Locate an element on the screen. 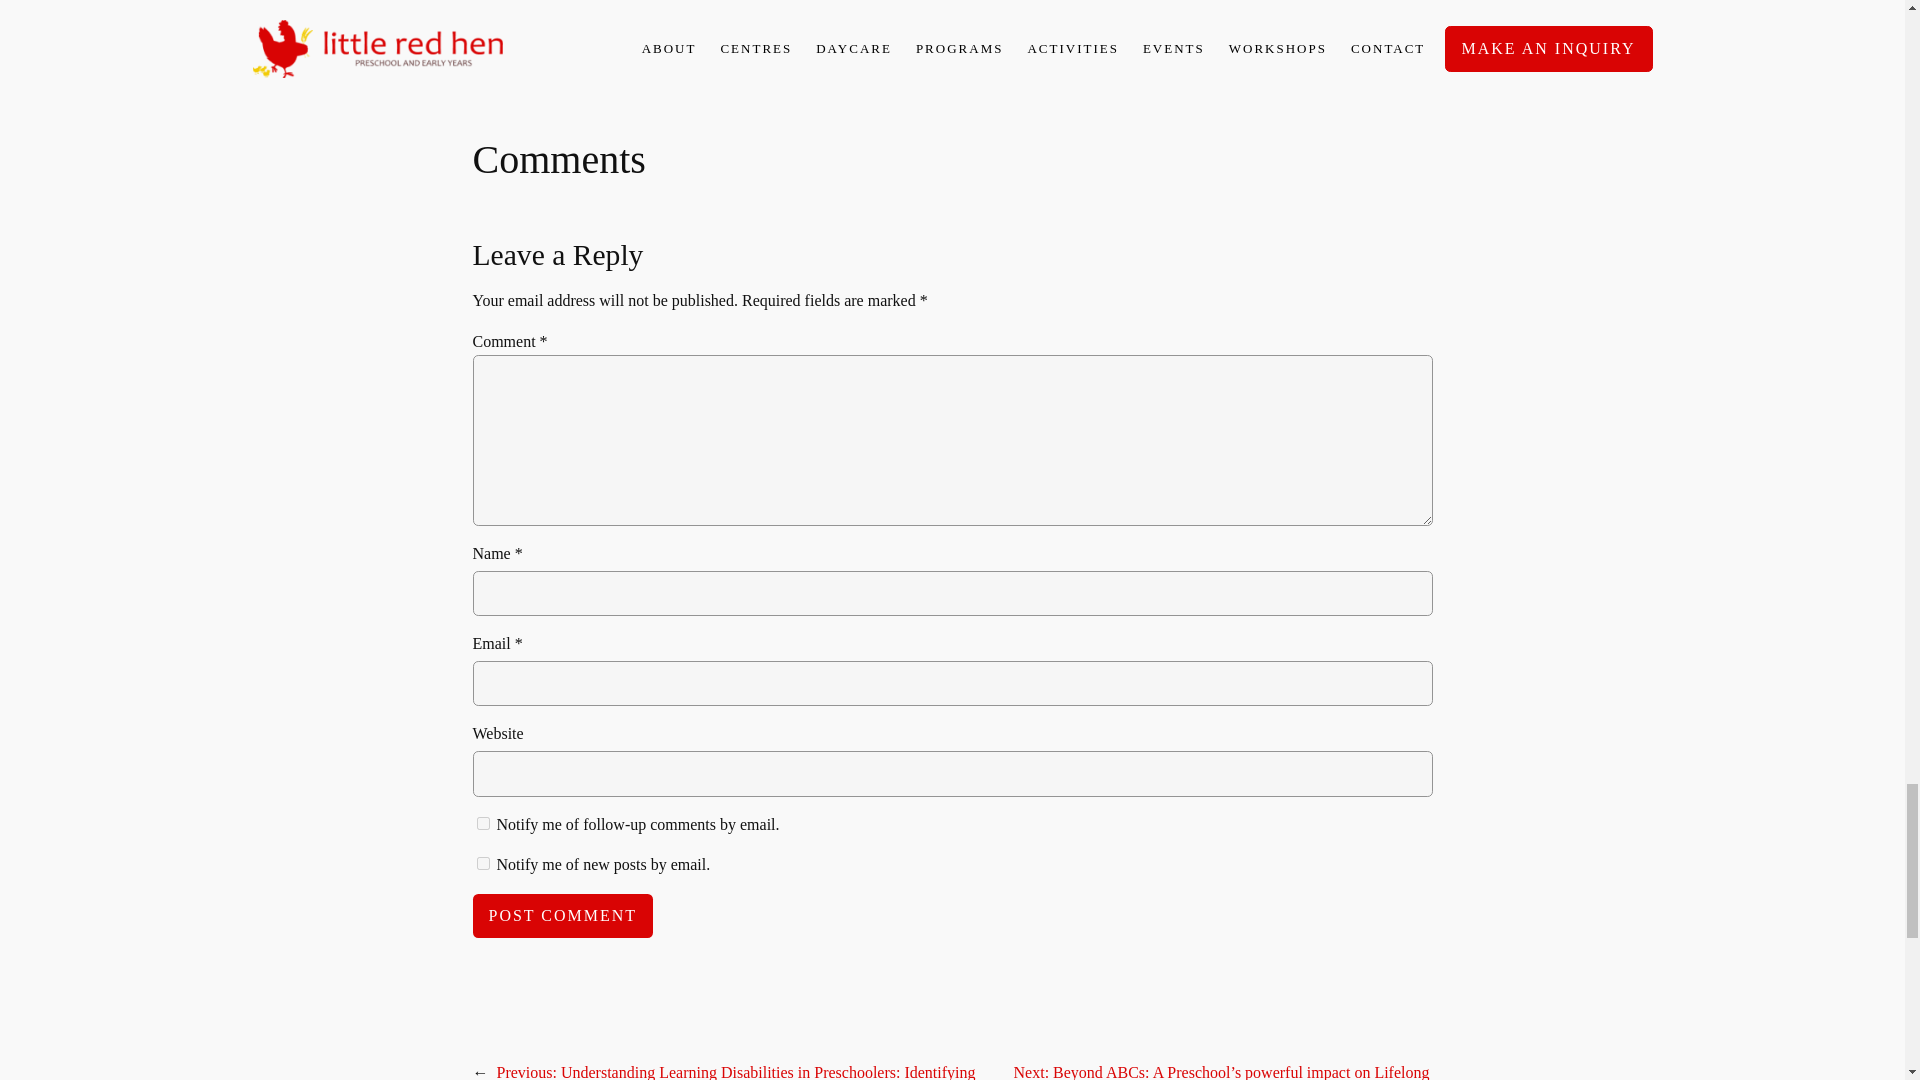 The image size is (1920, 1080). subscribe is located at coordinates (482, 823).